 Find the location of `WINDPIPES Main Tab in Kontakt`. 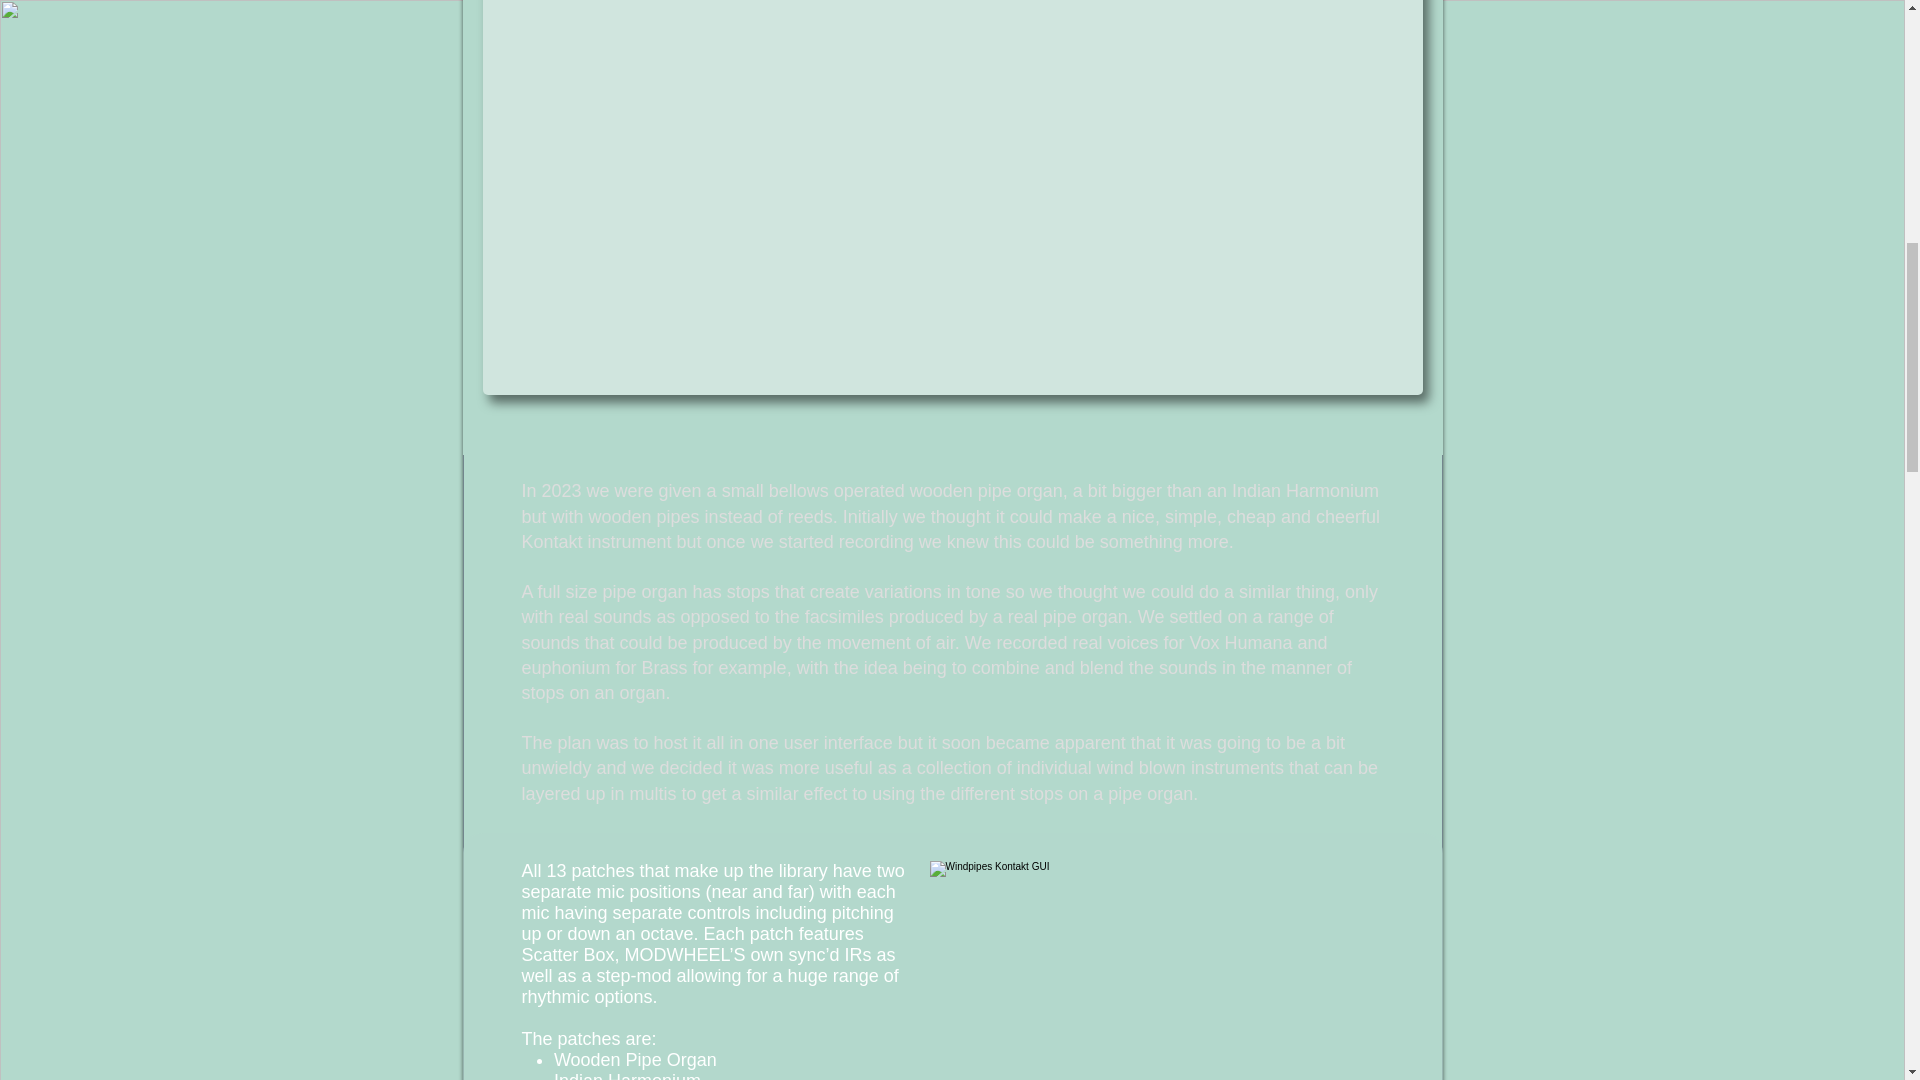

WINDPIPES Main Tab in Kontakt is located at coordinates (1178, 970).